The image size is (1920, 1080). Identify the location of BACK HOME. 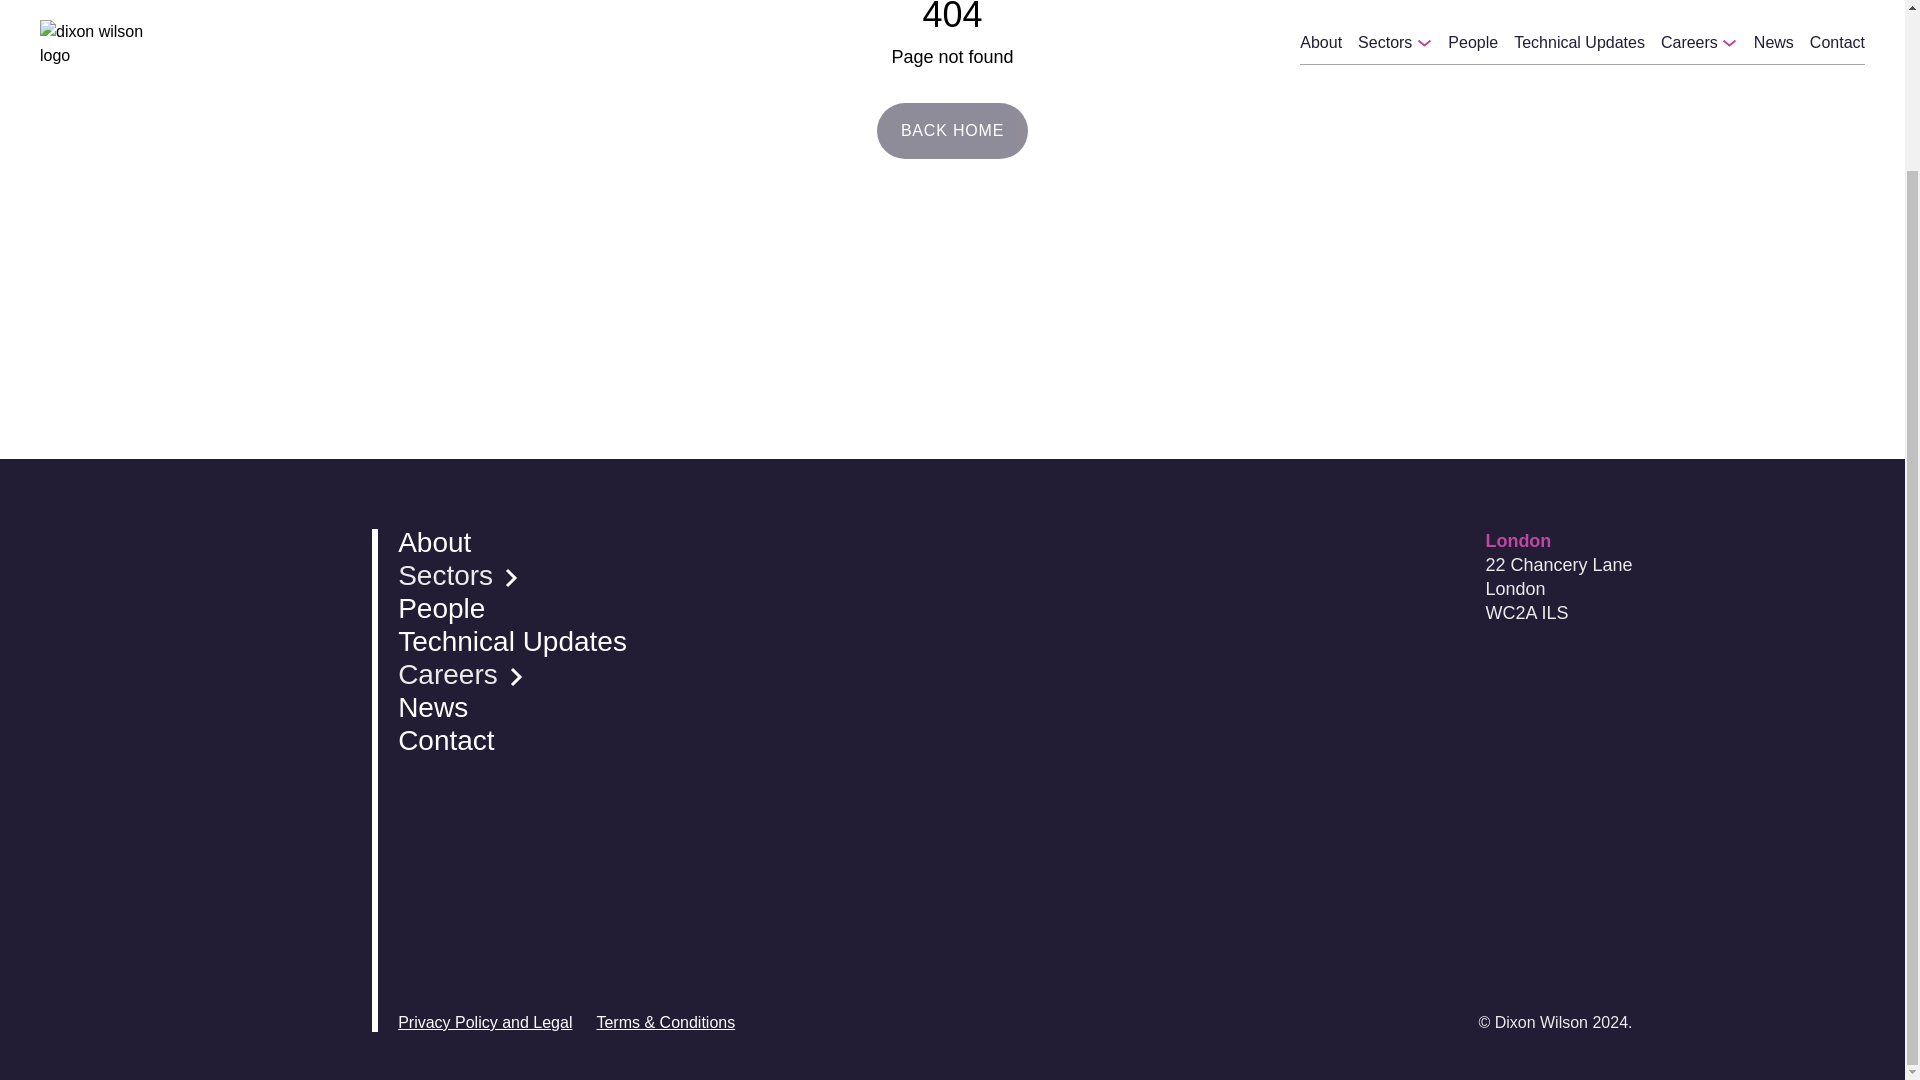
(952, 130).